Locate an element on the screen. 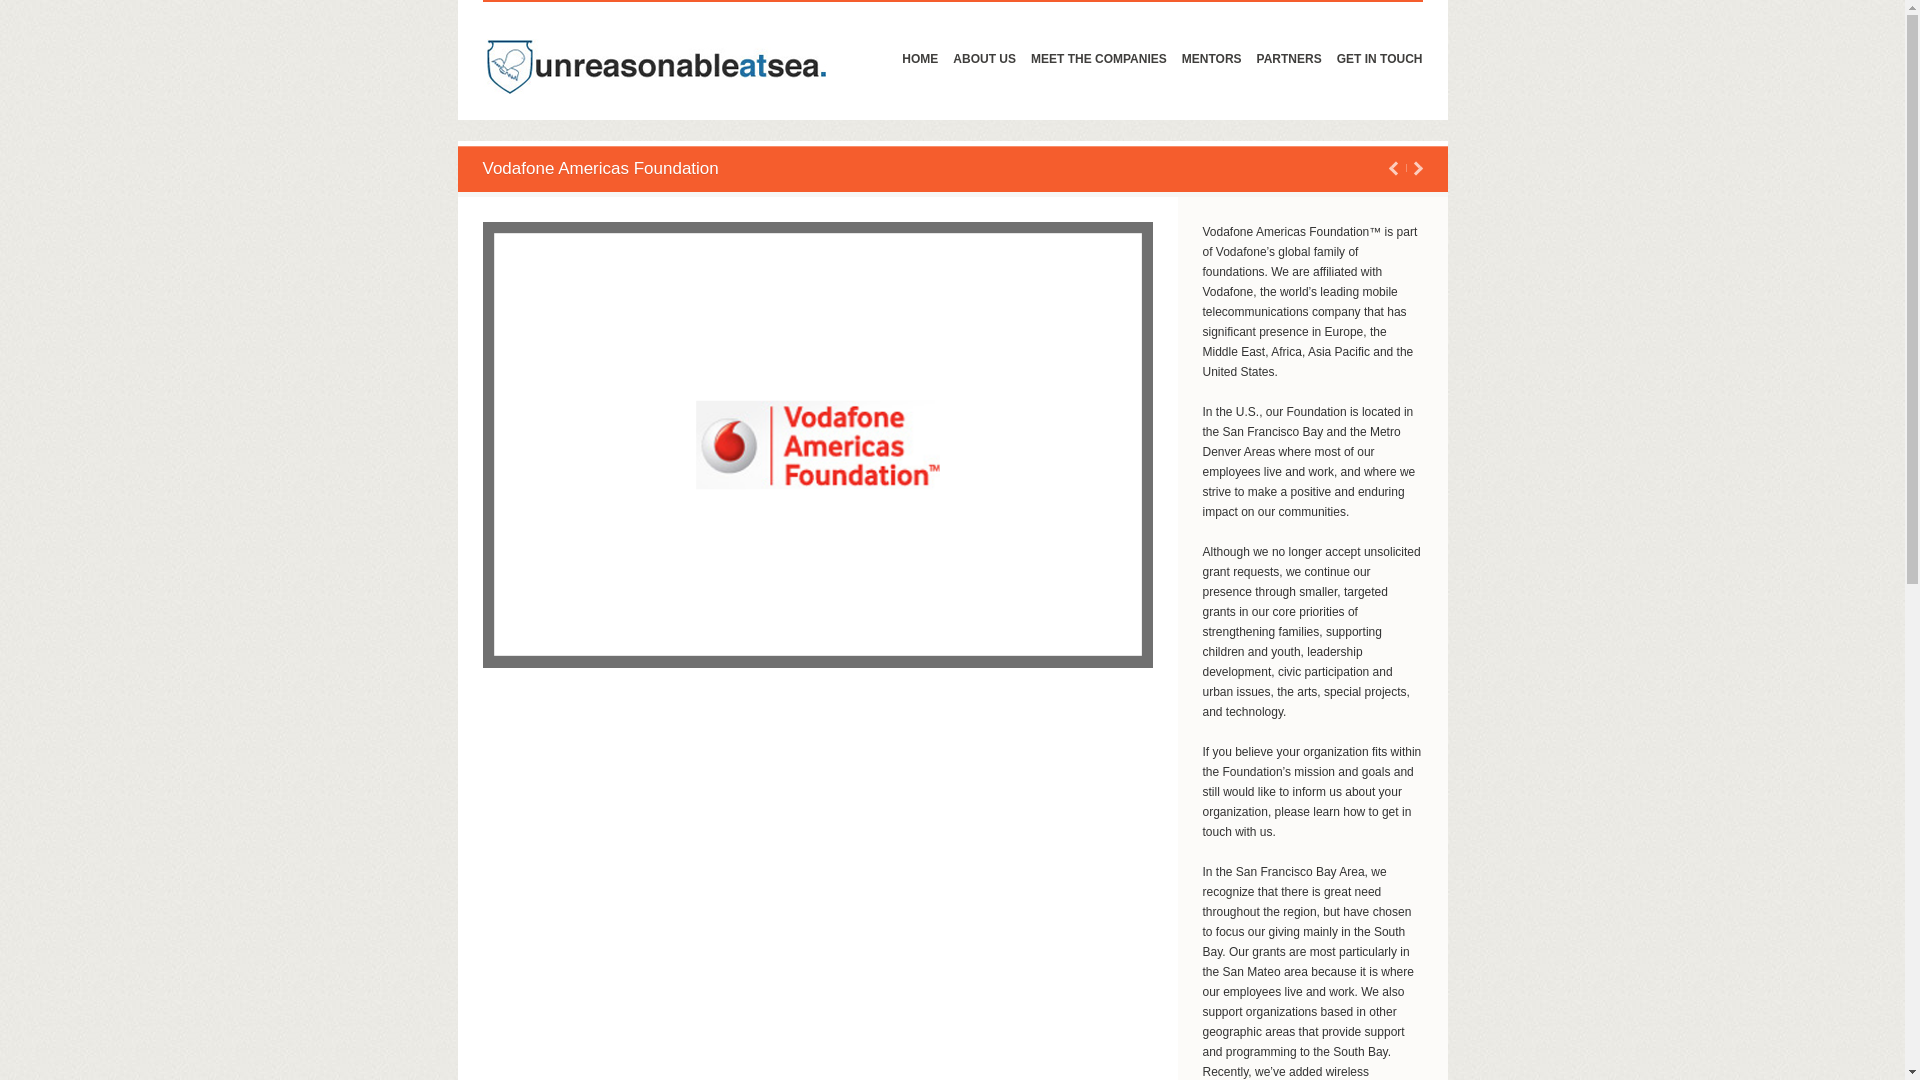  MEET THE COMPANIES is located at coordinates (1099, 58).